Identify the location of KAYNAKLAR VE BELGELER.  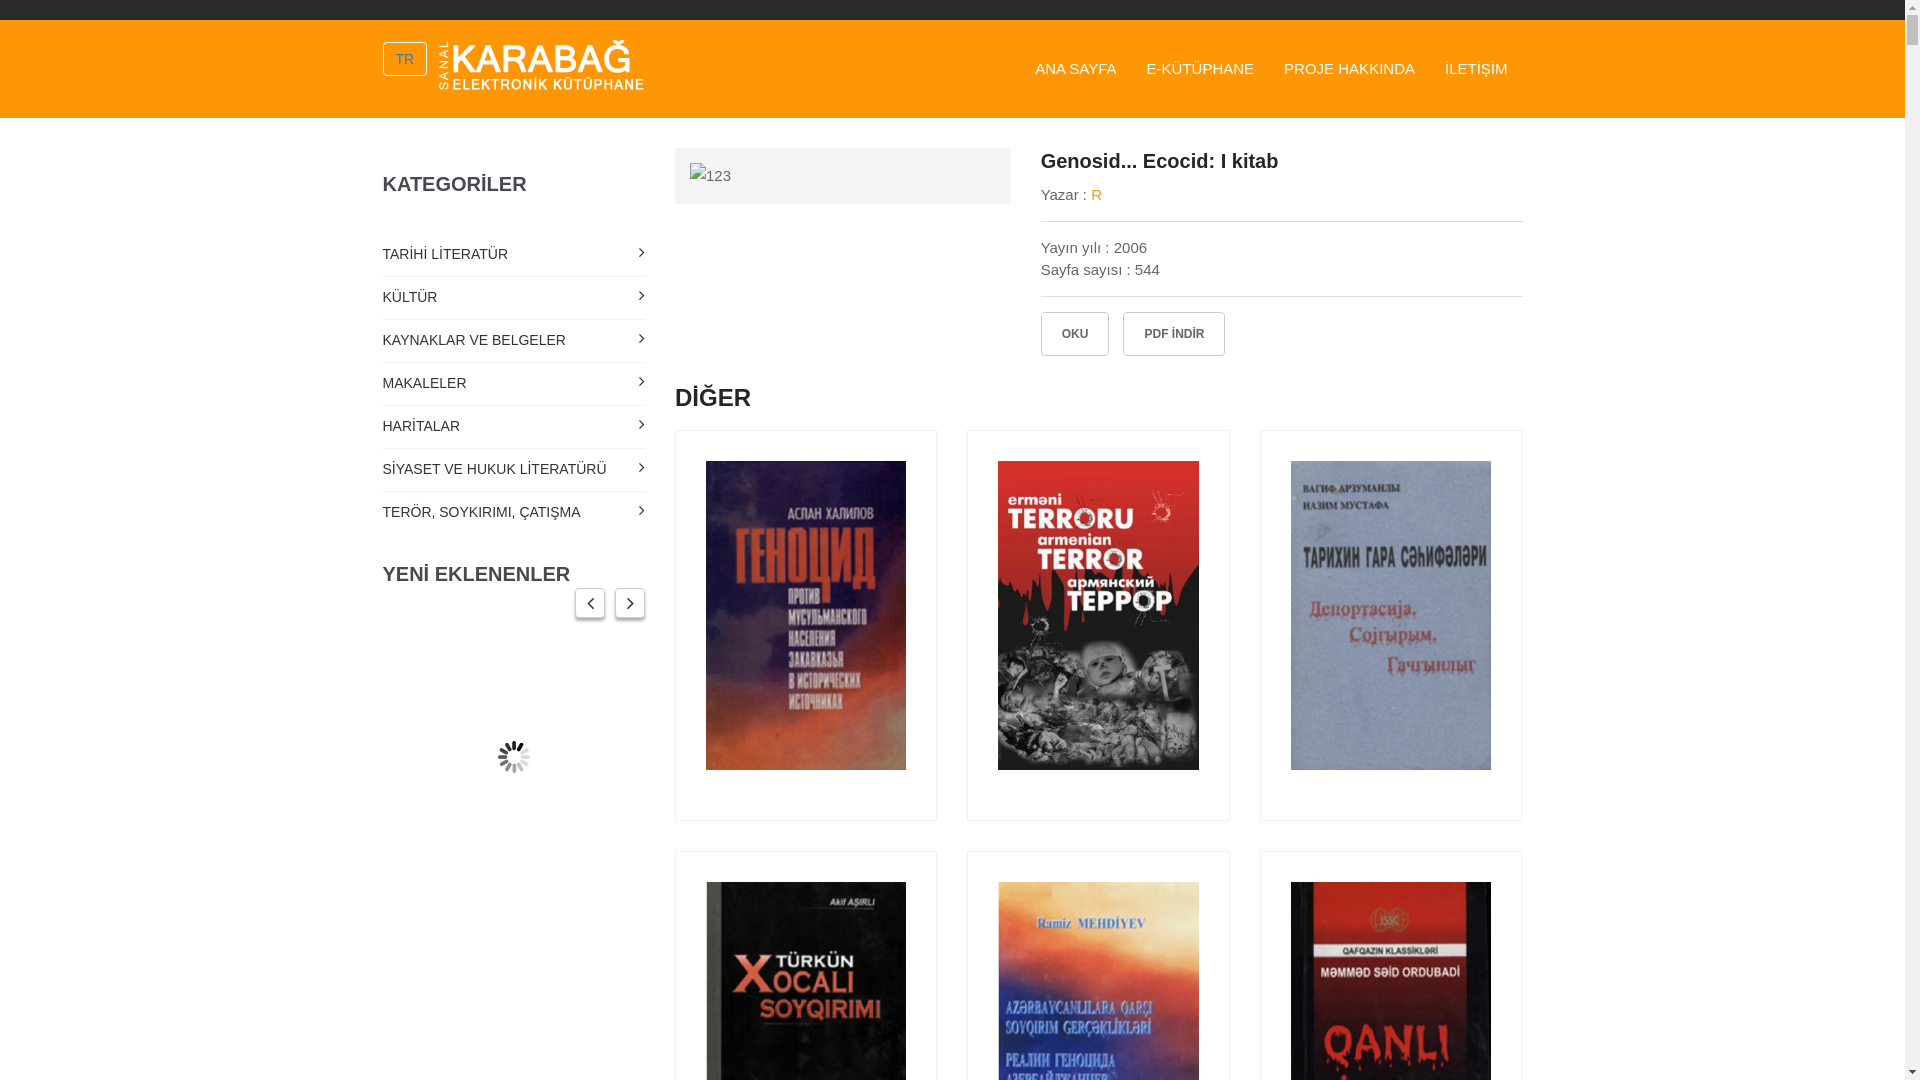
(514, 341).